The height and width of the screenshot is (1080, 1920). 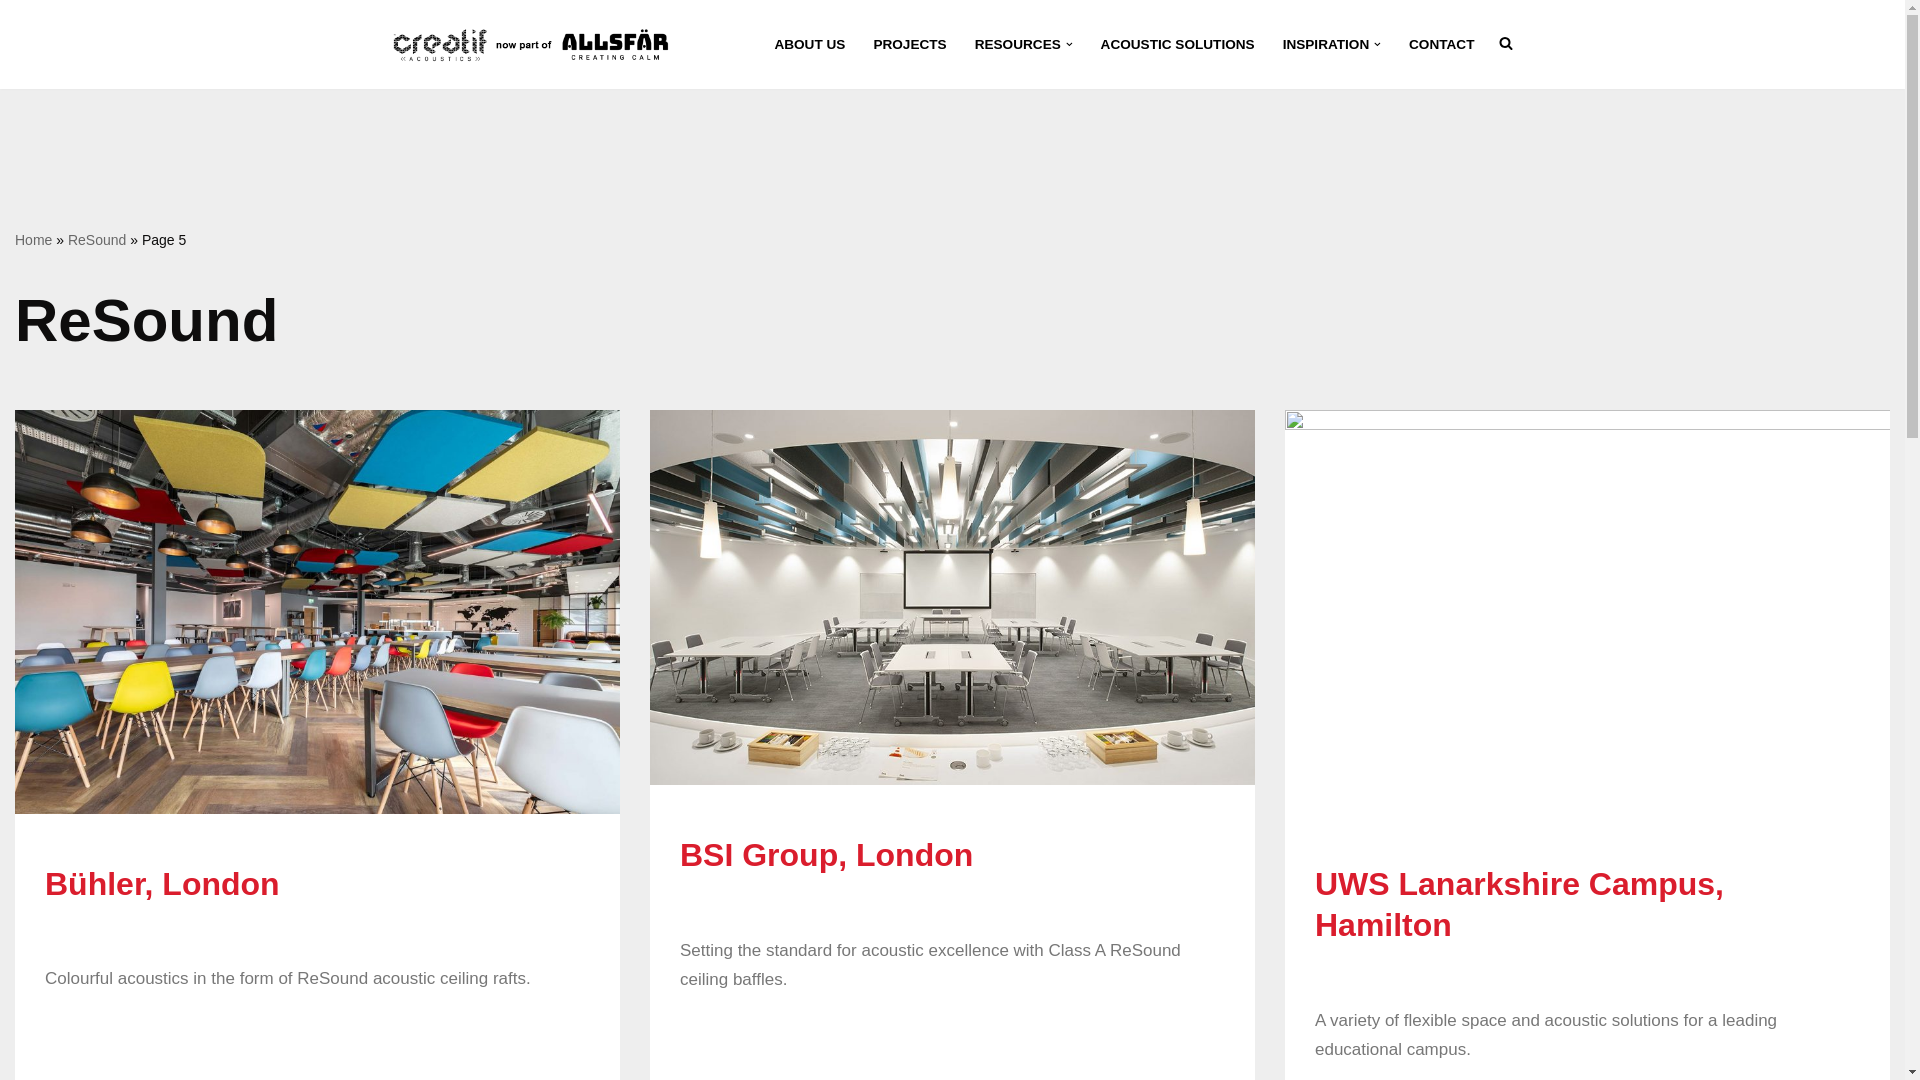 What do you see at coordinates (96, 240) in the screenshot?
I see `ReSound` at bounding box center [96, 240].